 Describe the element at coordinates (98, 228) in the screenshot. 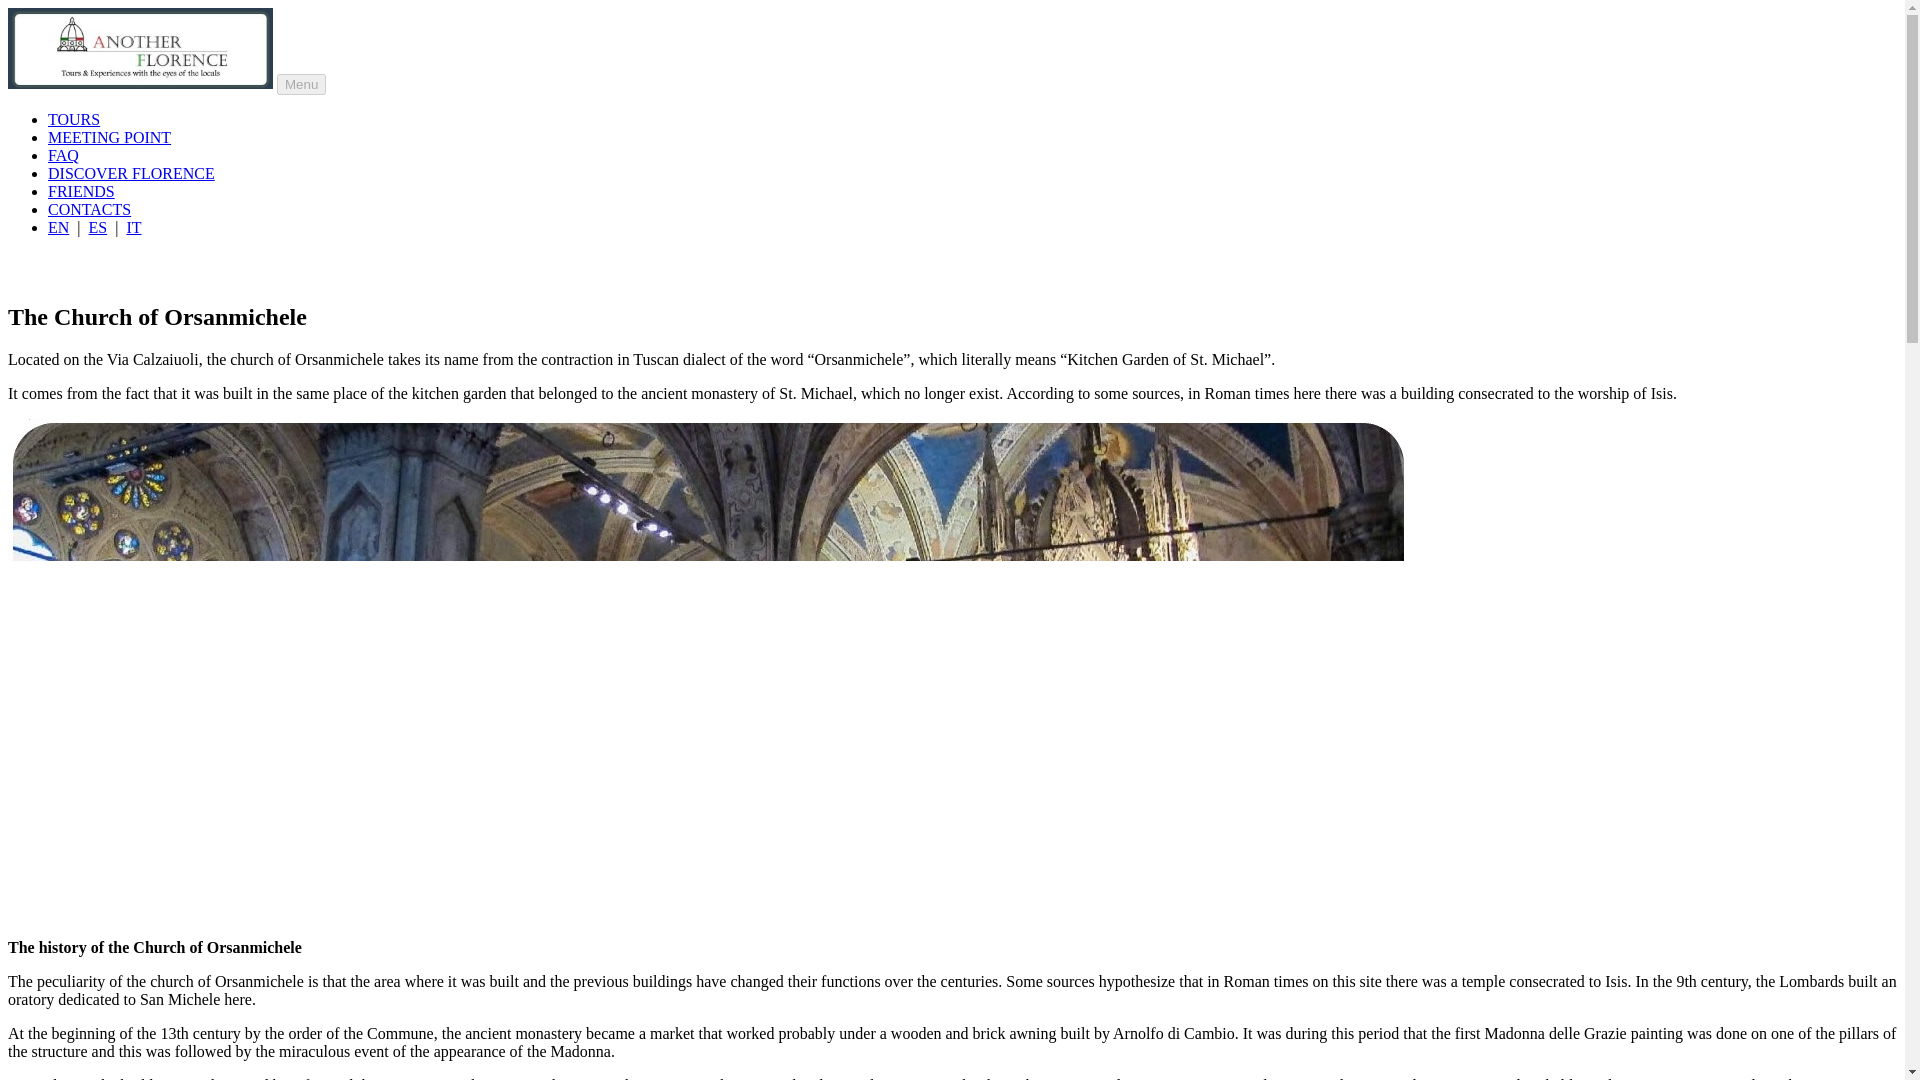

I see `ES` at that location.